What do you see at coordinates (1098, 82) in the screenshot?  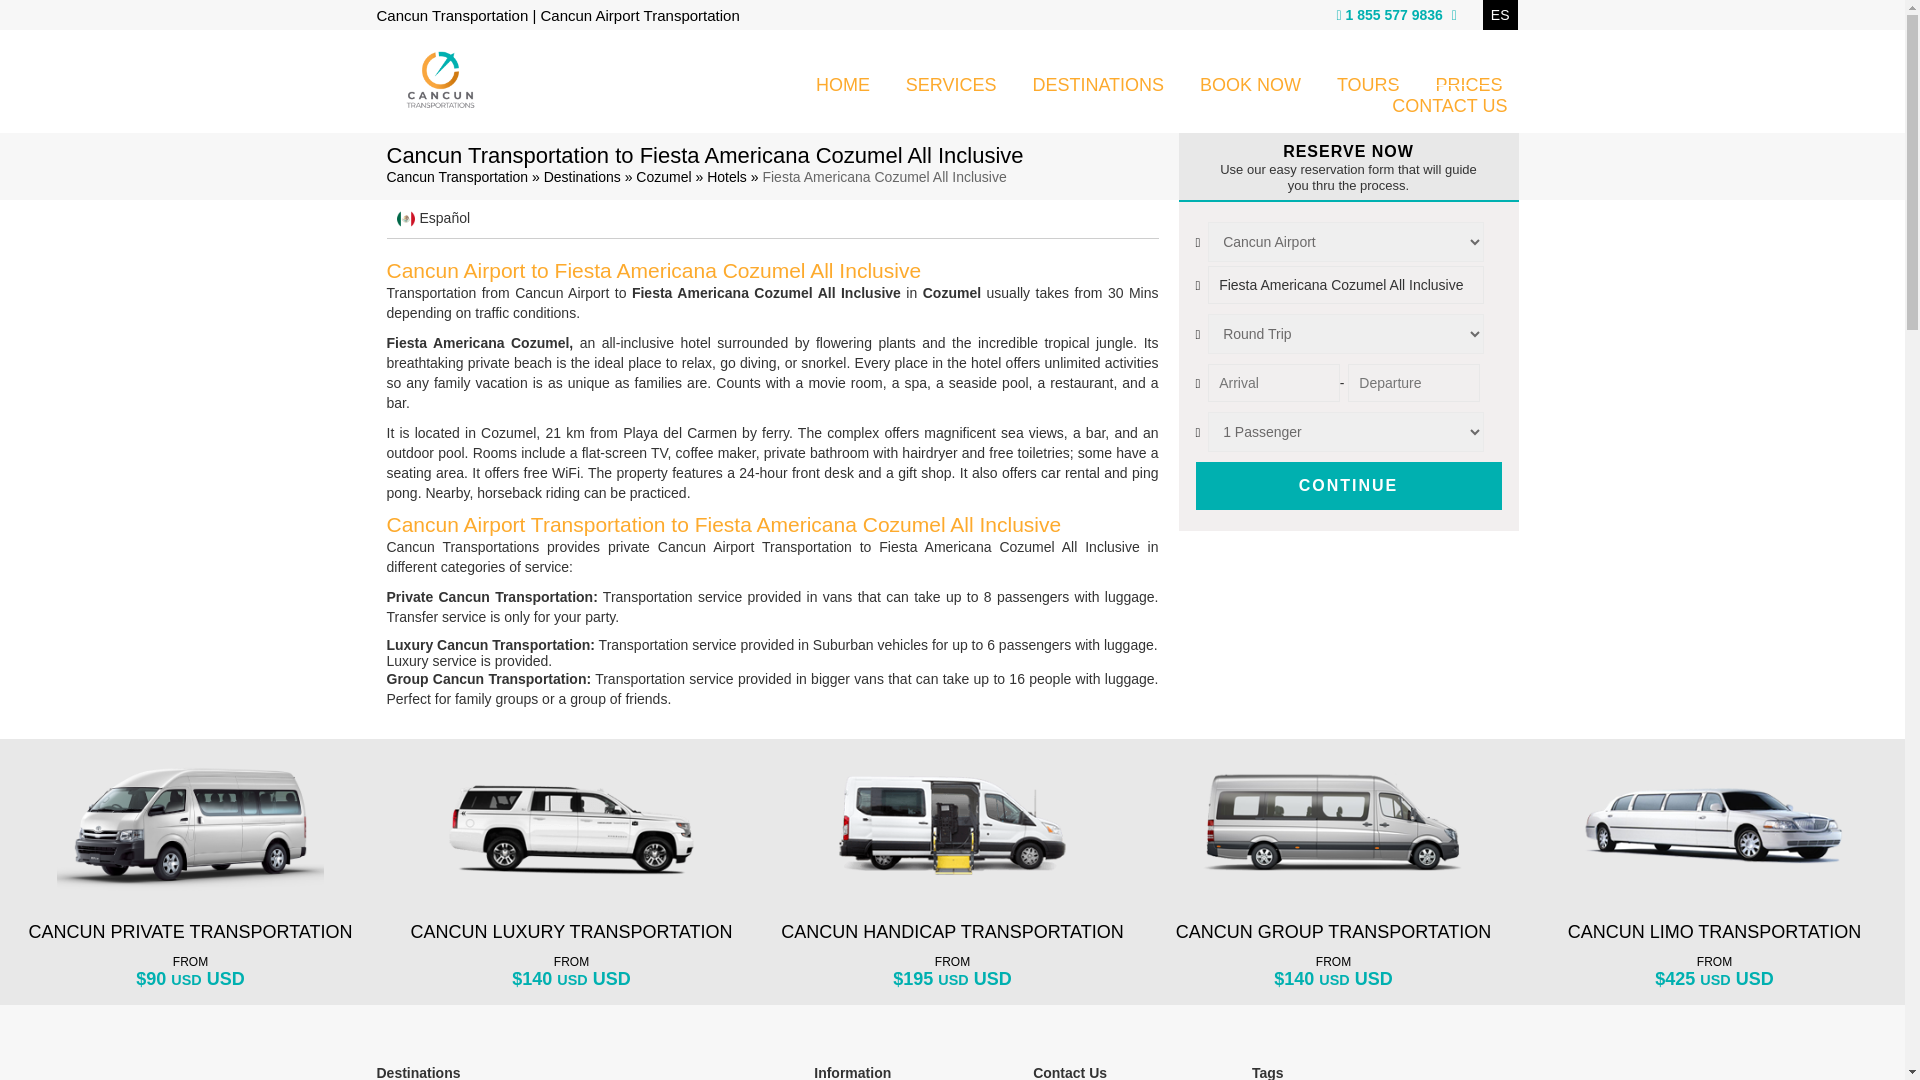 I see `Private Cancun Transportation to Cancun and Riviera Maya` at bounding box center [1098, 82].